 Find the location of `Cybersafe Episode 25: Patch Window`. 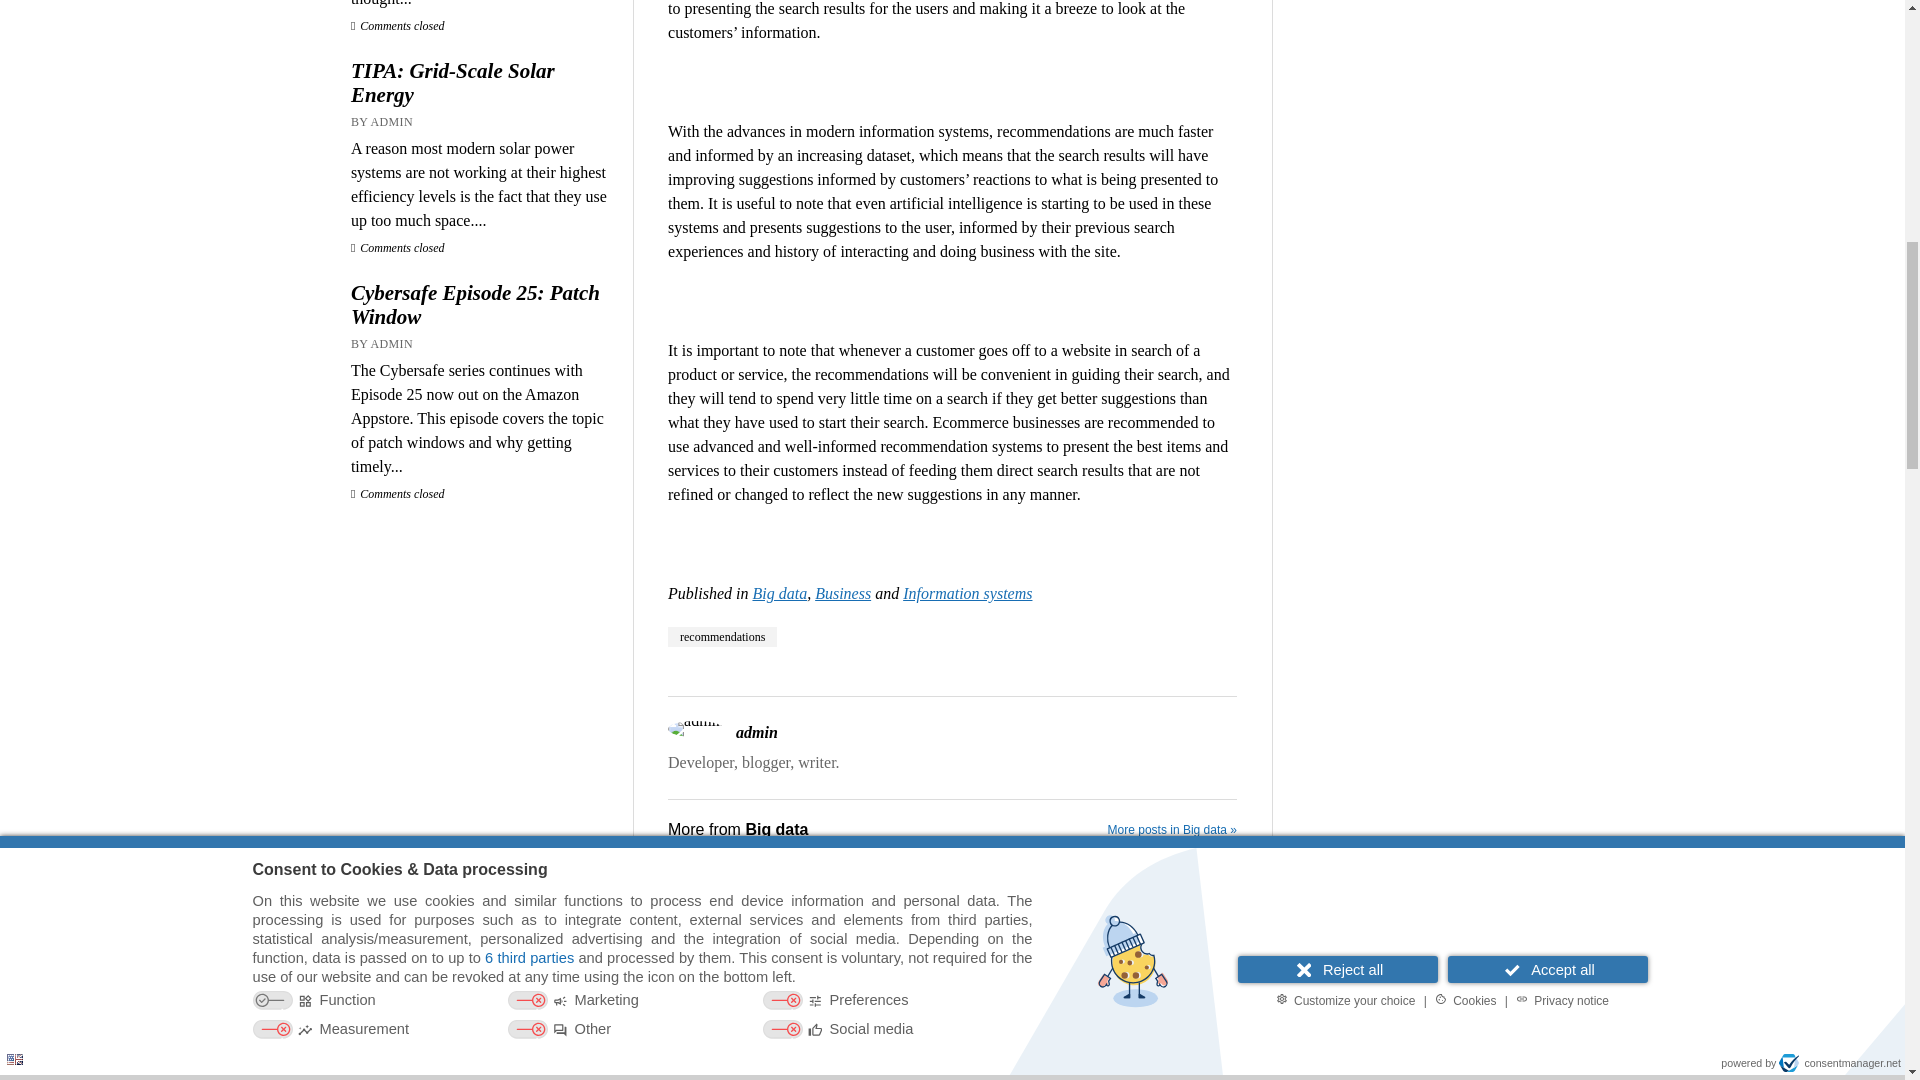

Cybersafe Episode 25: Patch Window is located at coordinates (482, 304).